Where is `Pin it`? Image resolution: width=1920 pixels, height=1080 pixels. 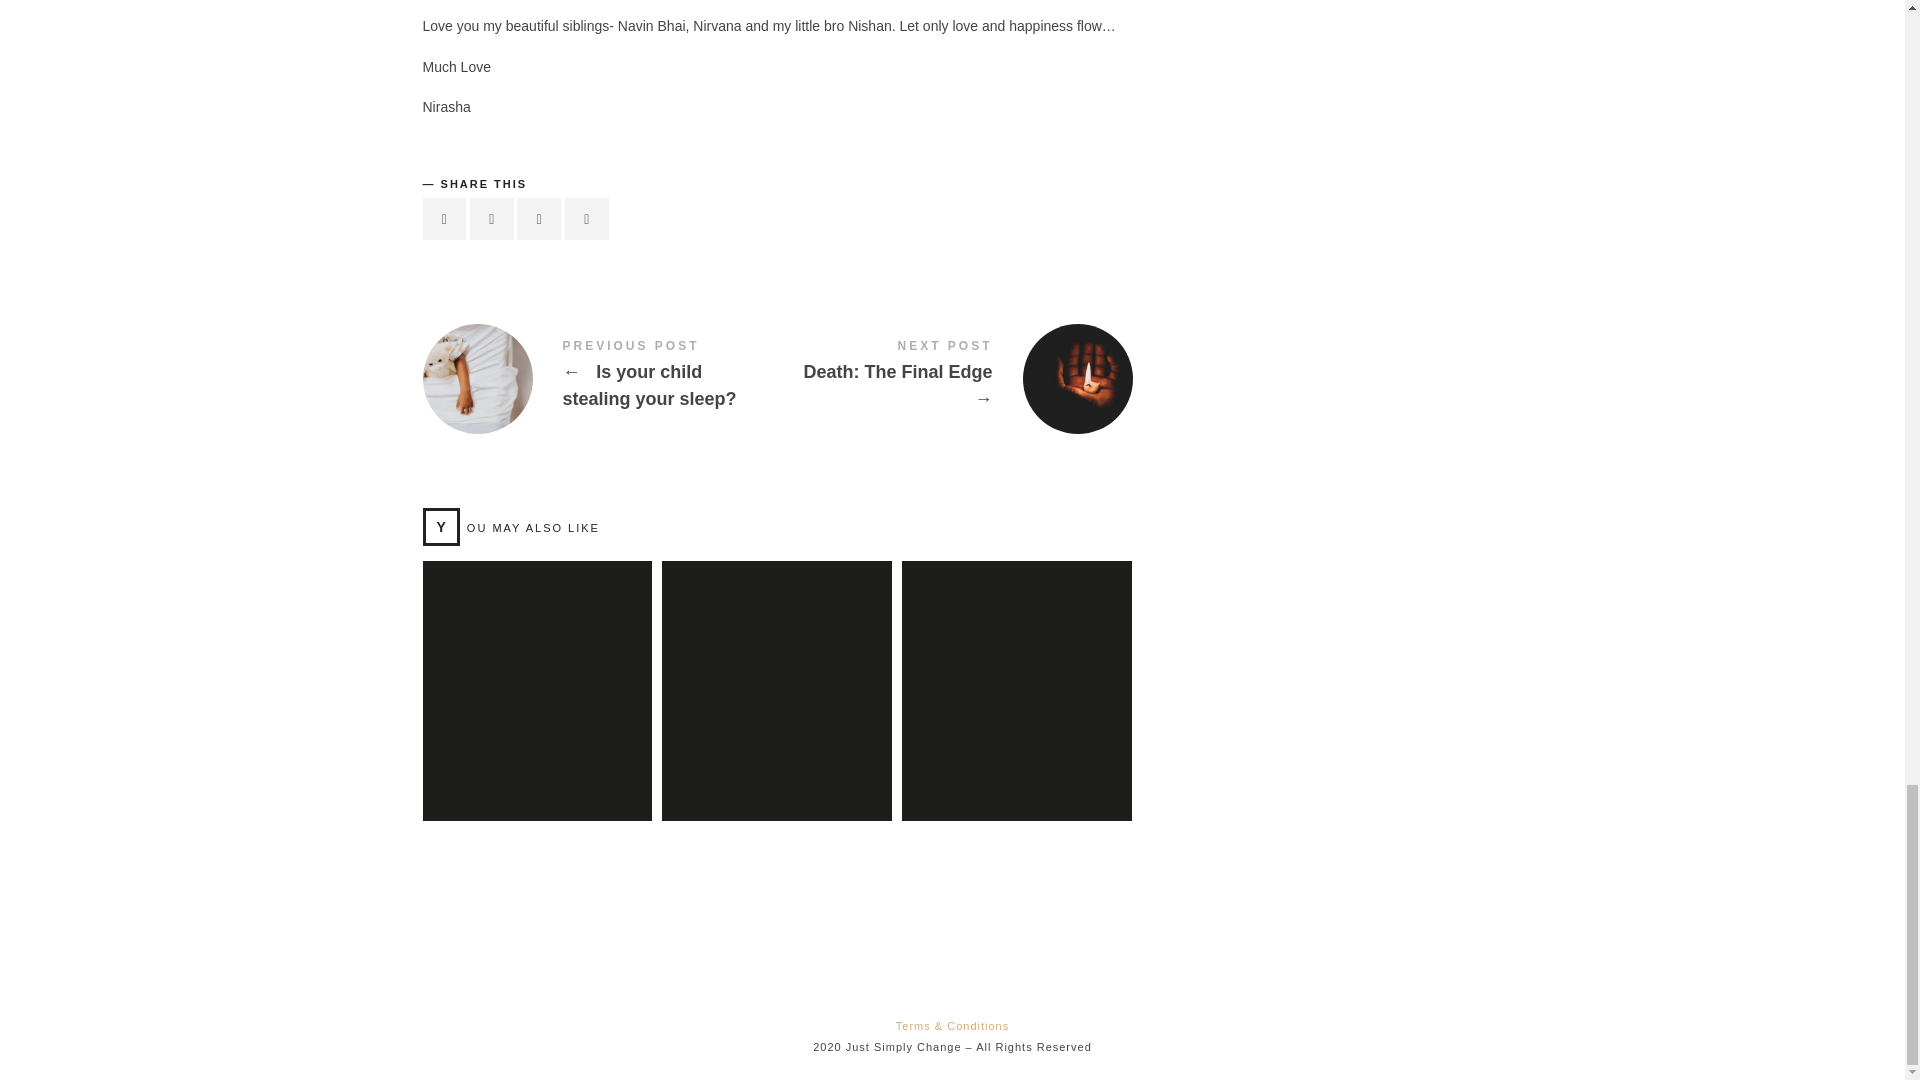
Pin it is located at coordinates (538, 218).